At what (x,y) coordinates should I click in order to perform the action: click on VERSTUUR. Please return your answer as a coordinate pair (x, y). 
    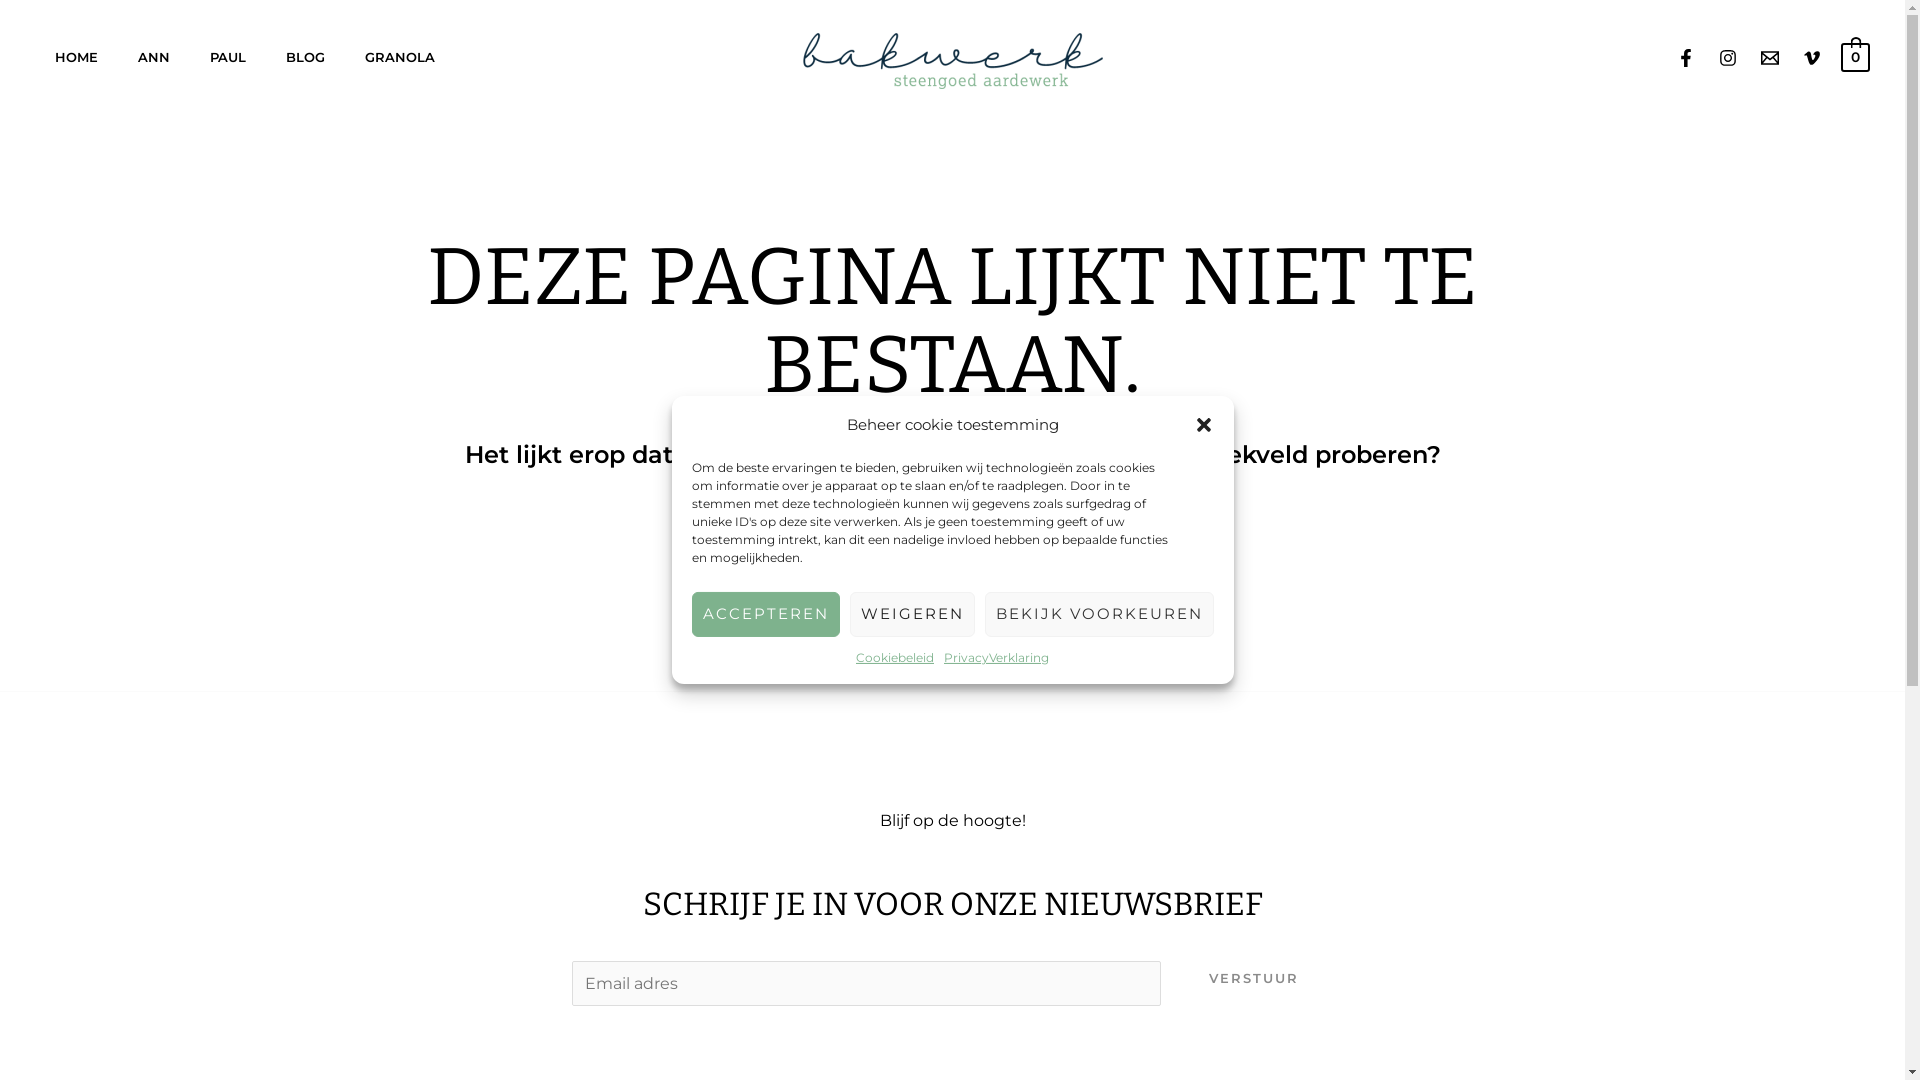
    Looking at the image, I should click on (1254, 978).